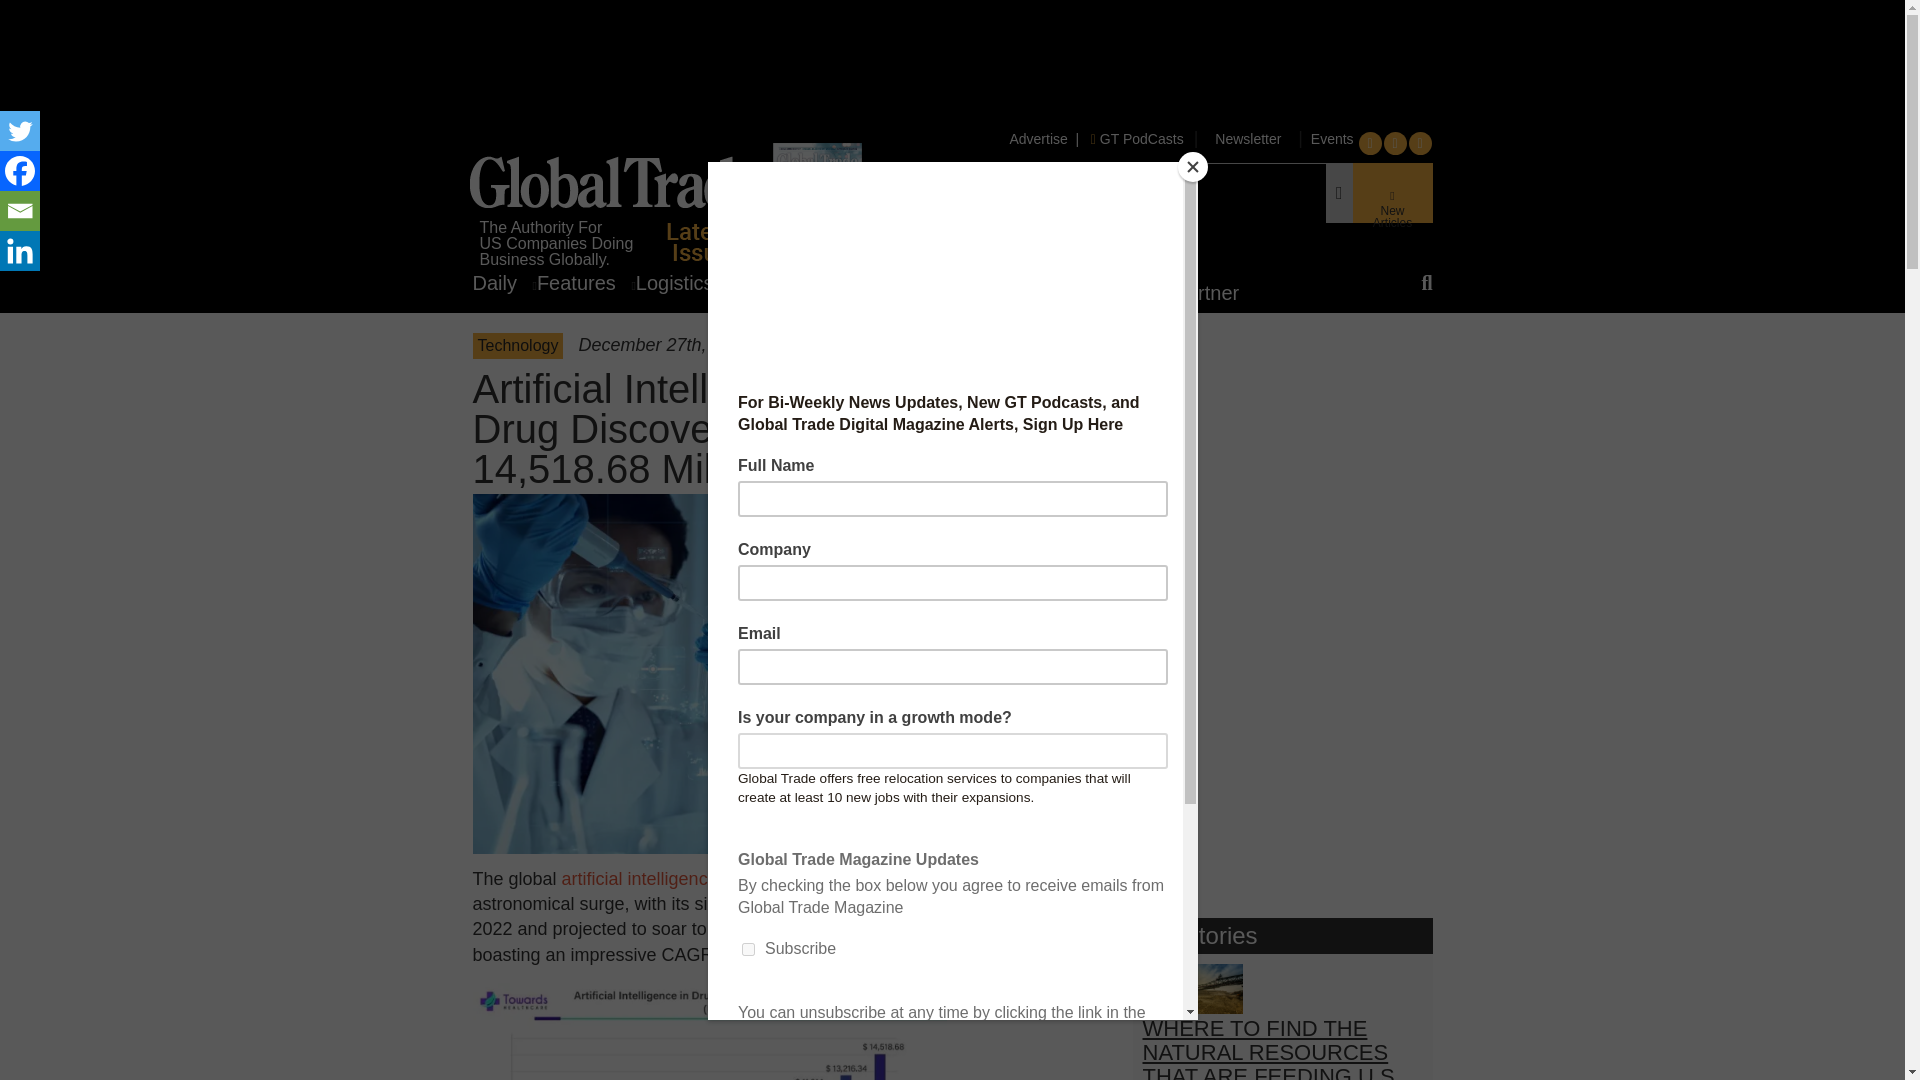  What do you see at coordinates (8, 290) in the screenshot?
I see `Hide` at bounding box center [8, 290].